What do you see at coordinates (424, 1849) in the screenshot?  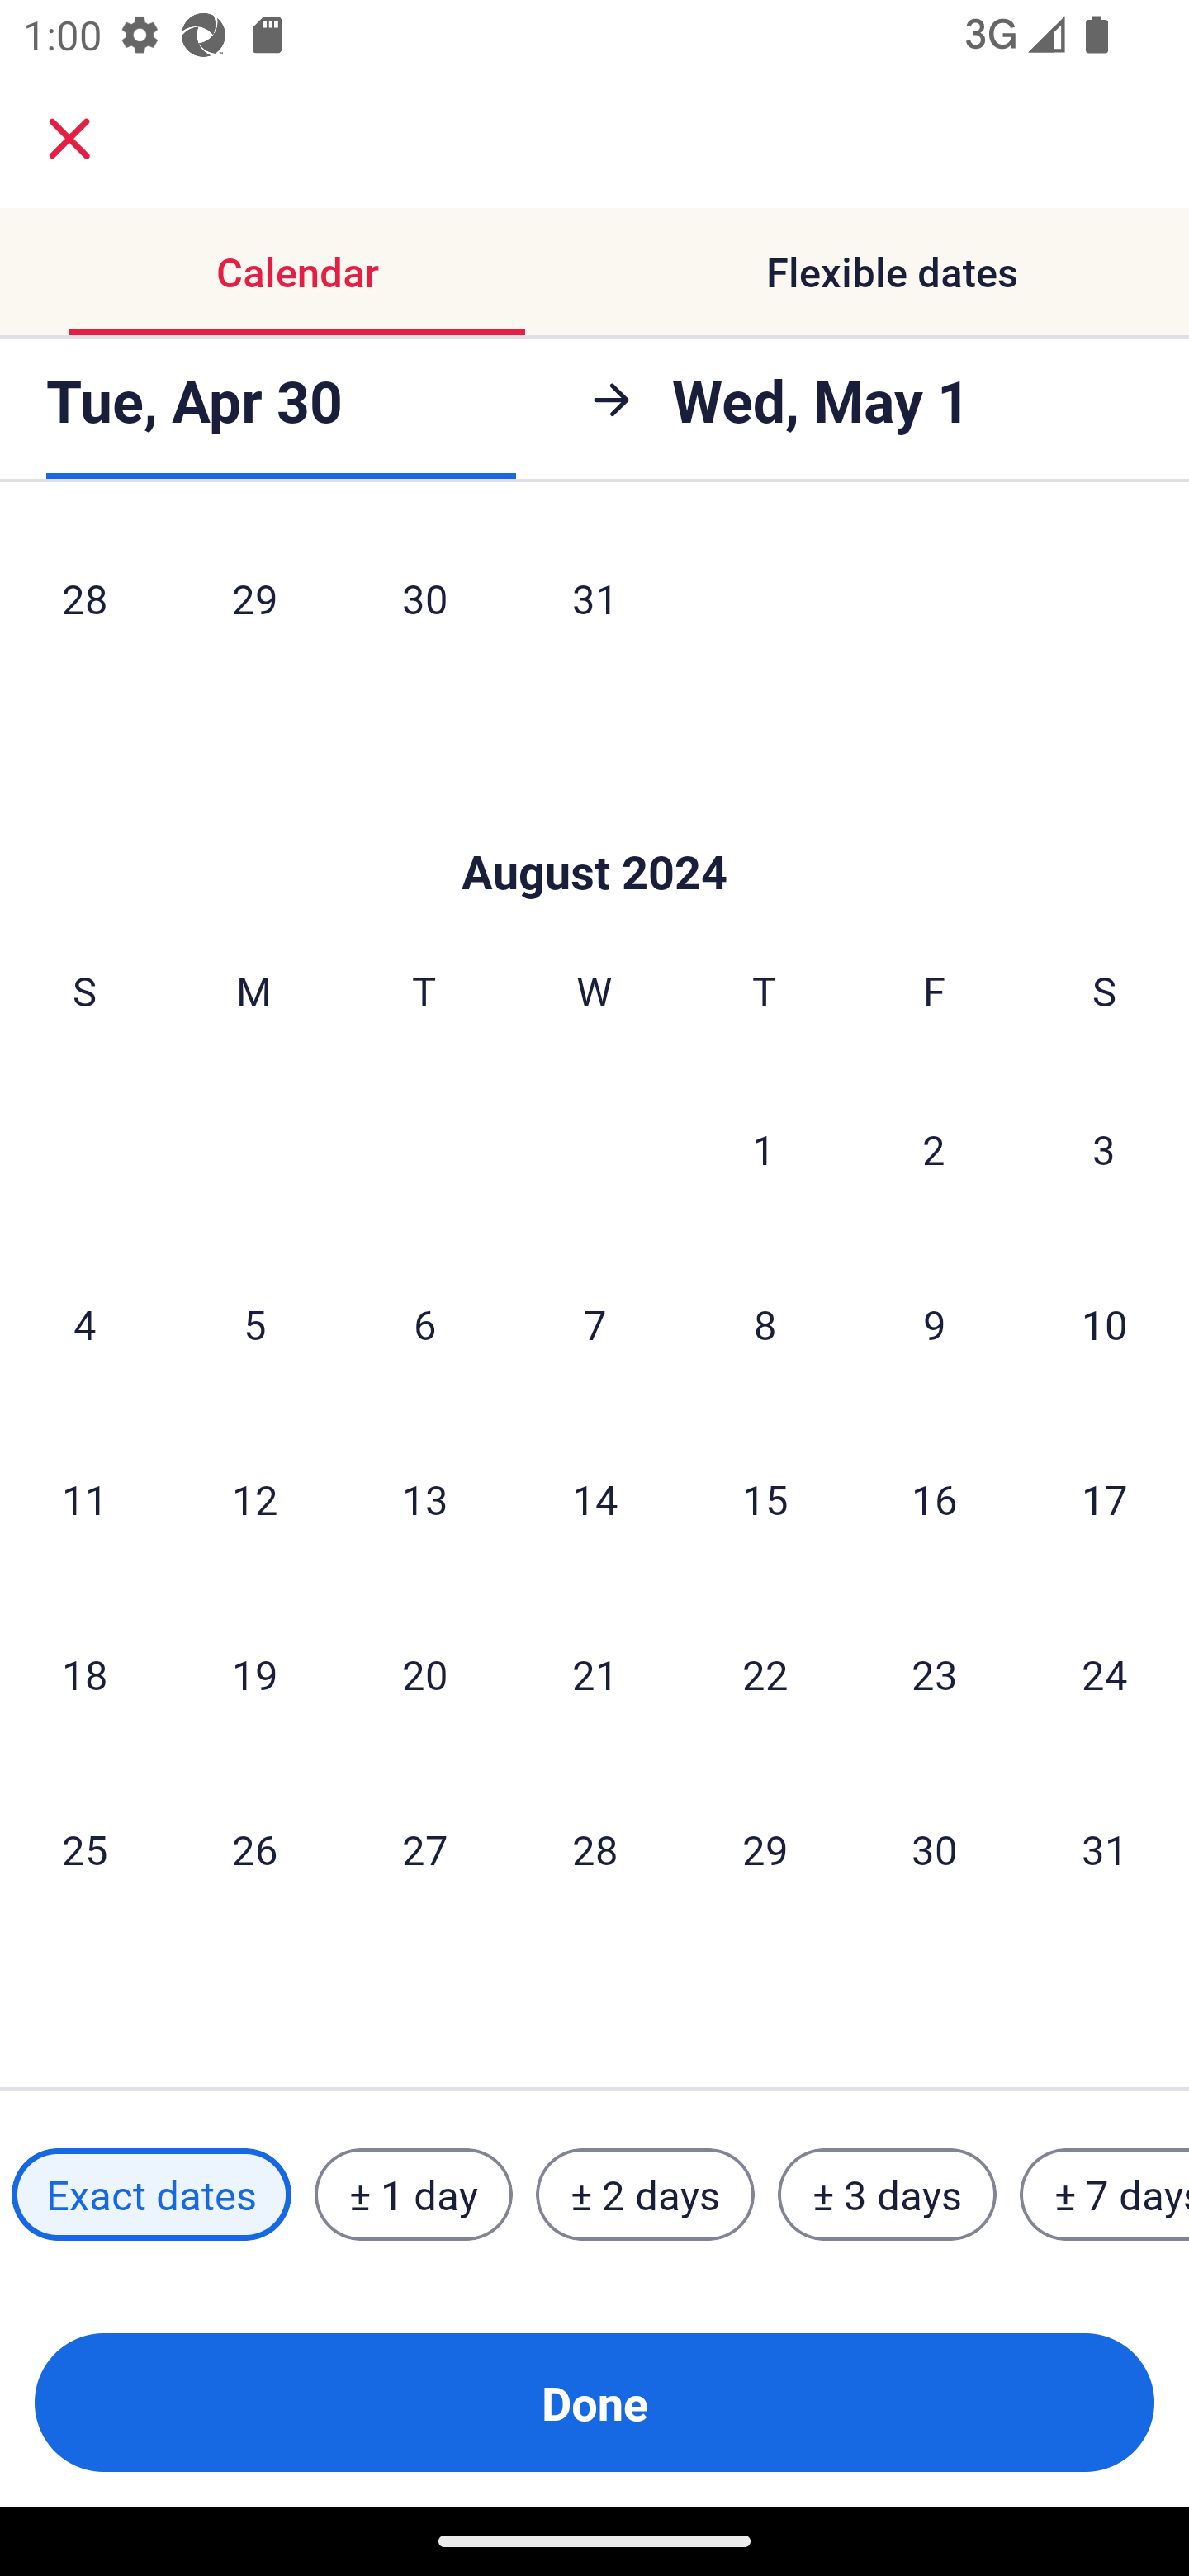 I see `27 Tuesday, August 27, 2024` at bounding box center [424, 1849].